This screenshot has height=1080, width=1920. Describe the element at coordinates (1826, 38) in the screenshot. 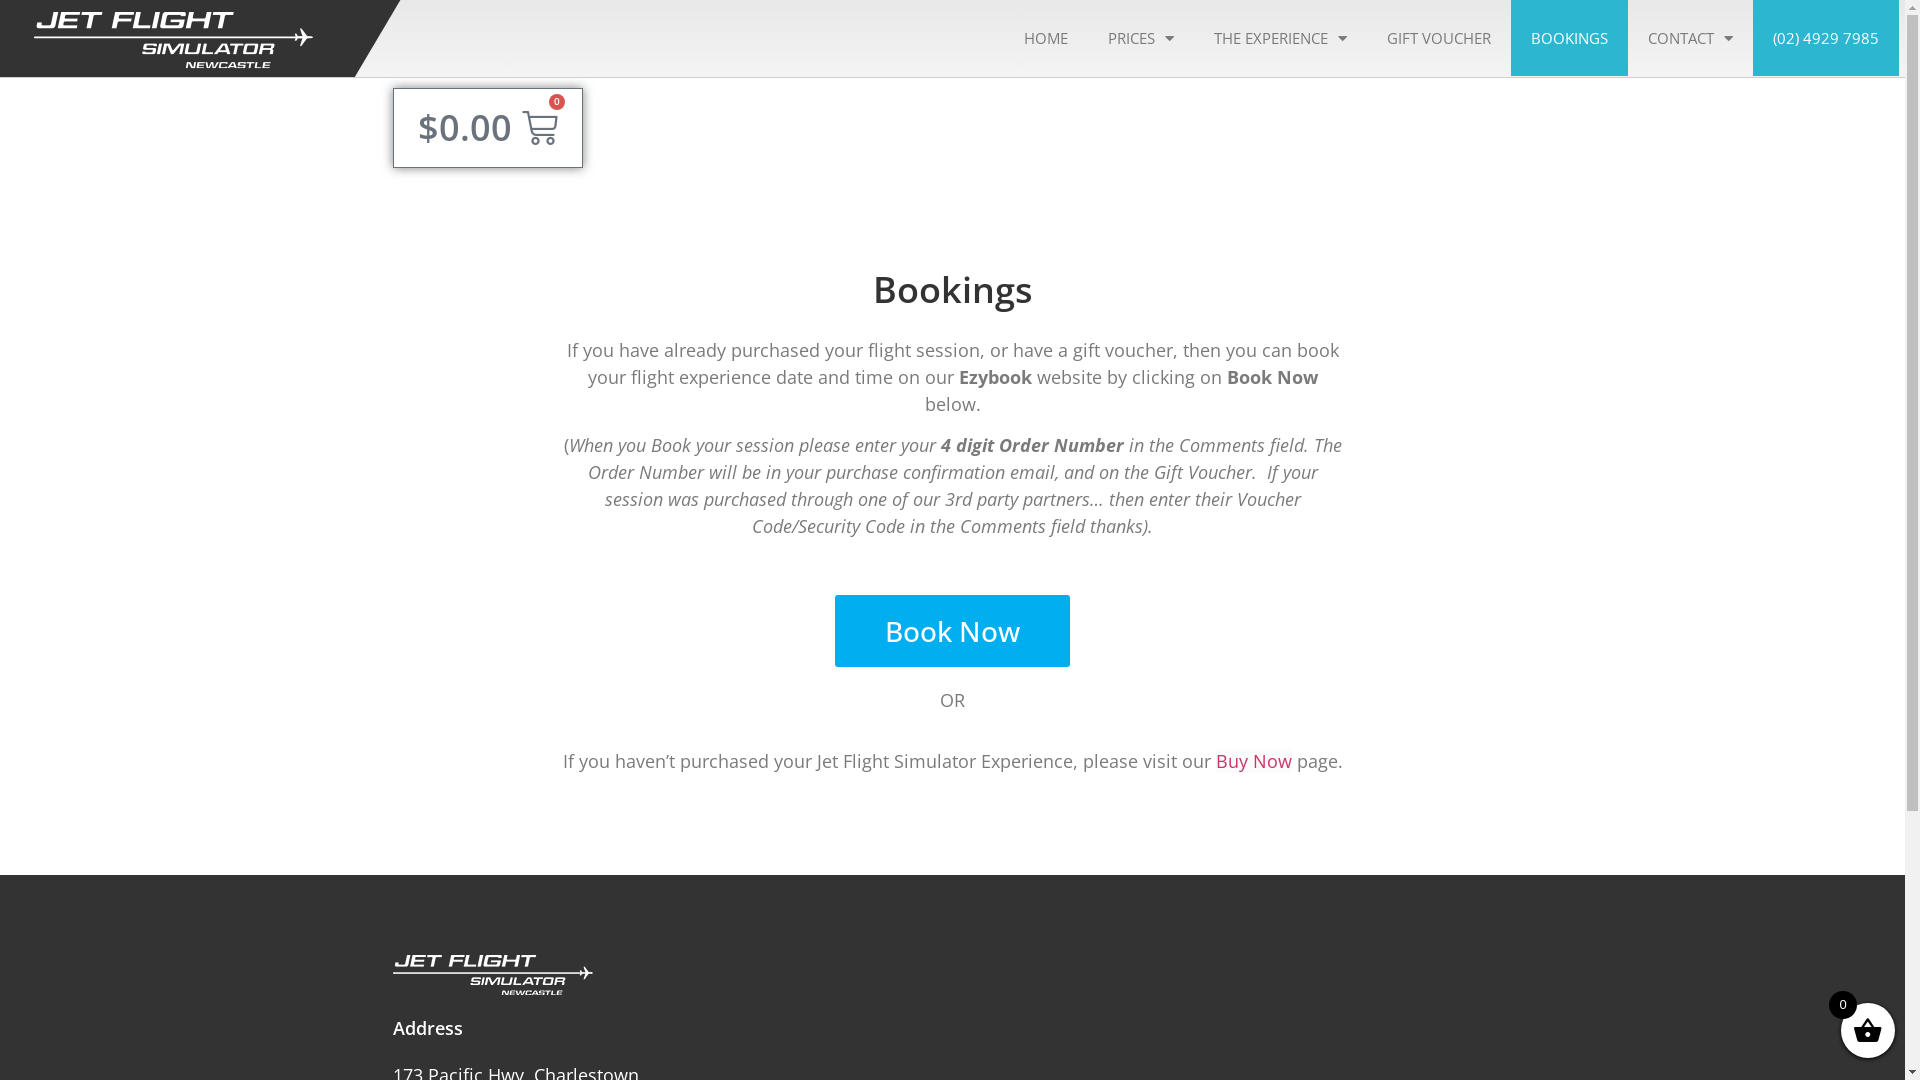

I see `(02) 4929 7985` at that location.